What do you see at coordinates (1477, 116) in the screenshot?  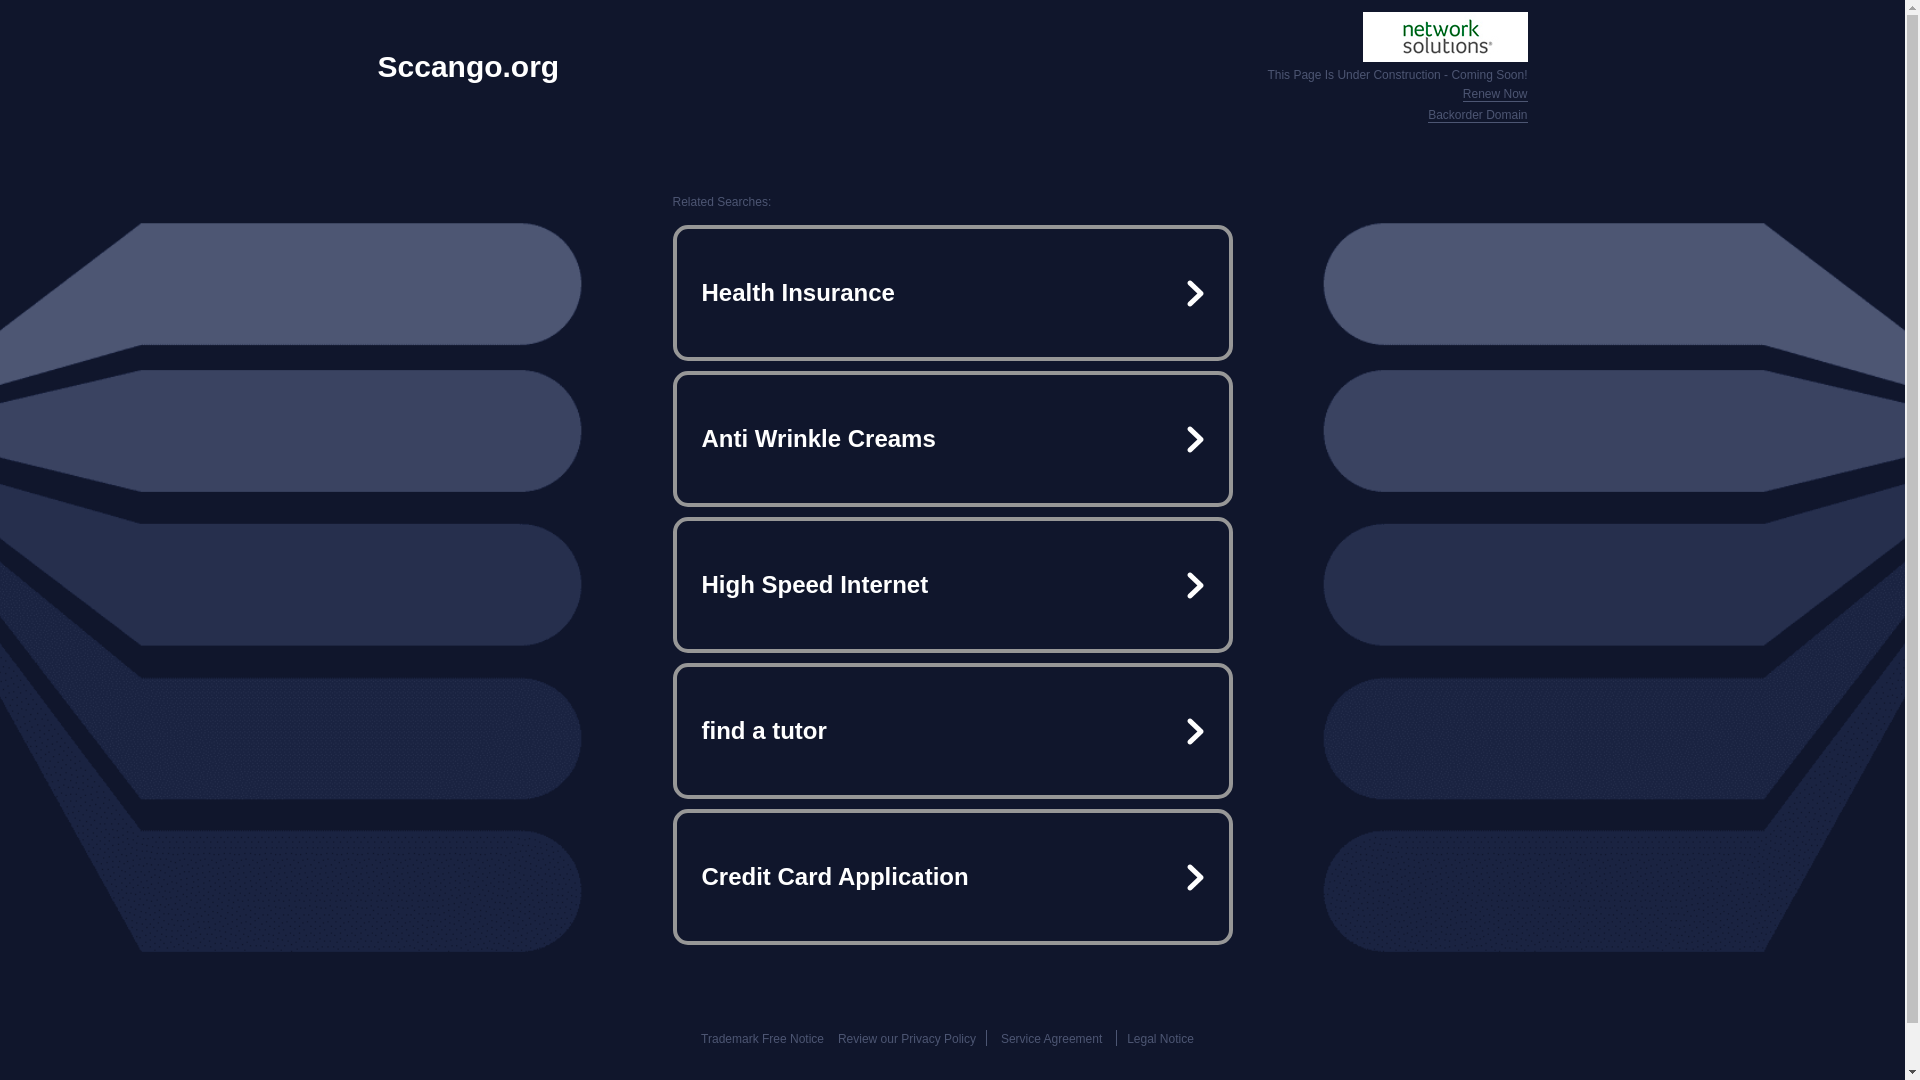 I see `Backorder Domain` at bounding box center [1477, 116].